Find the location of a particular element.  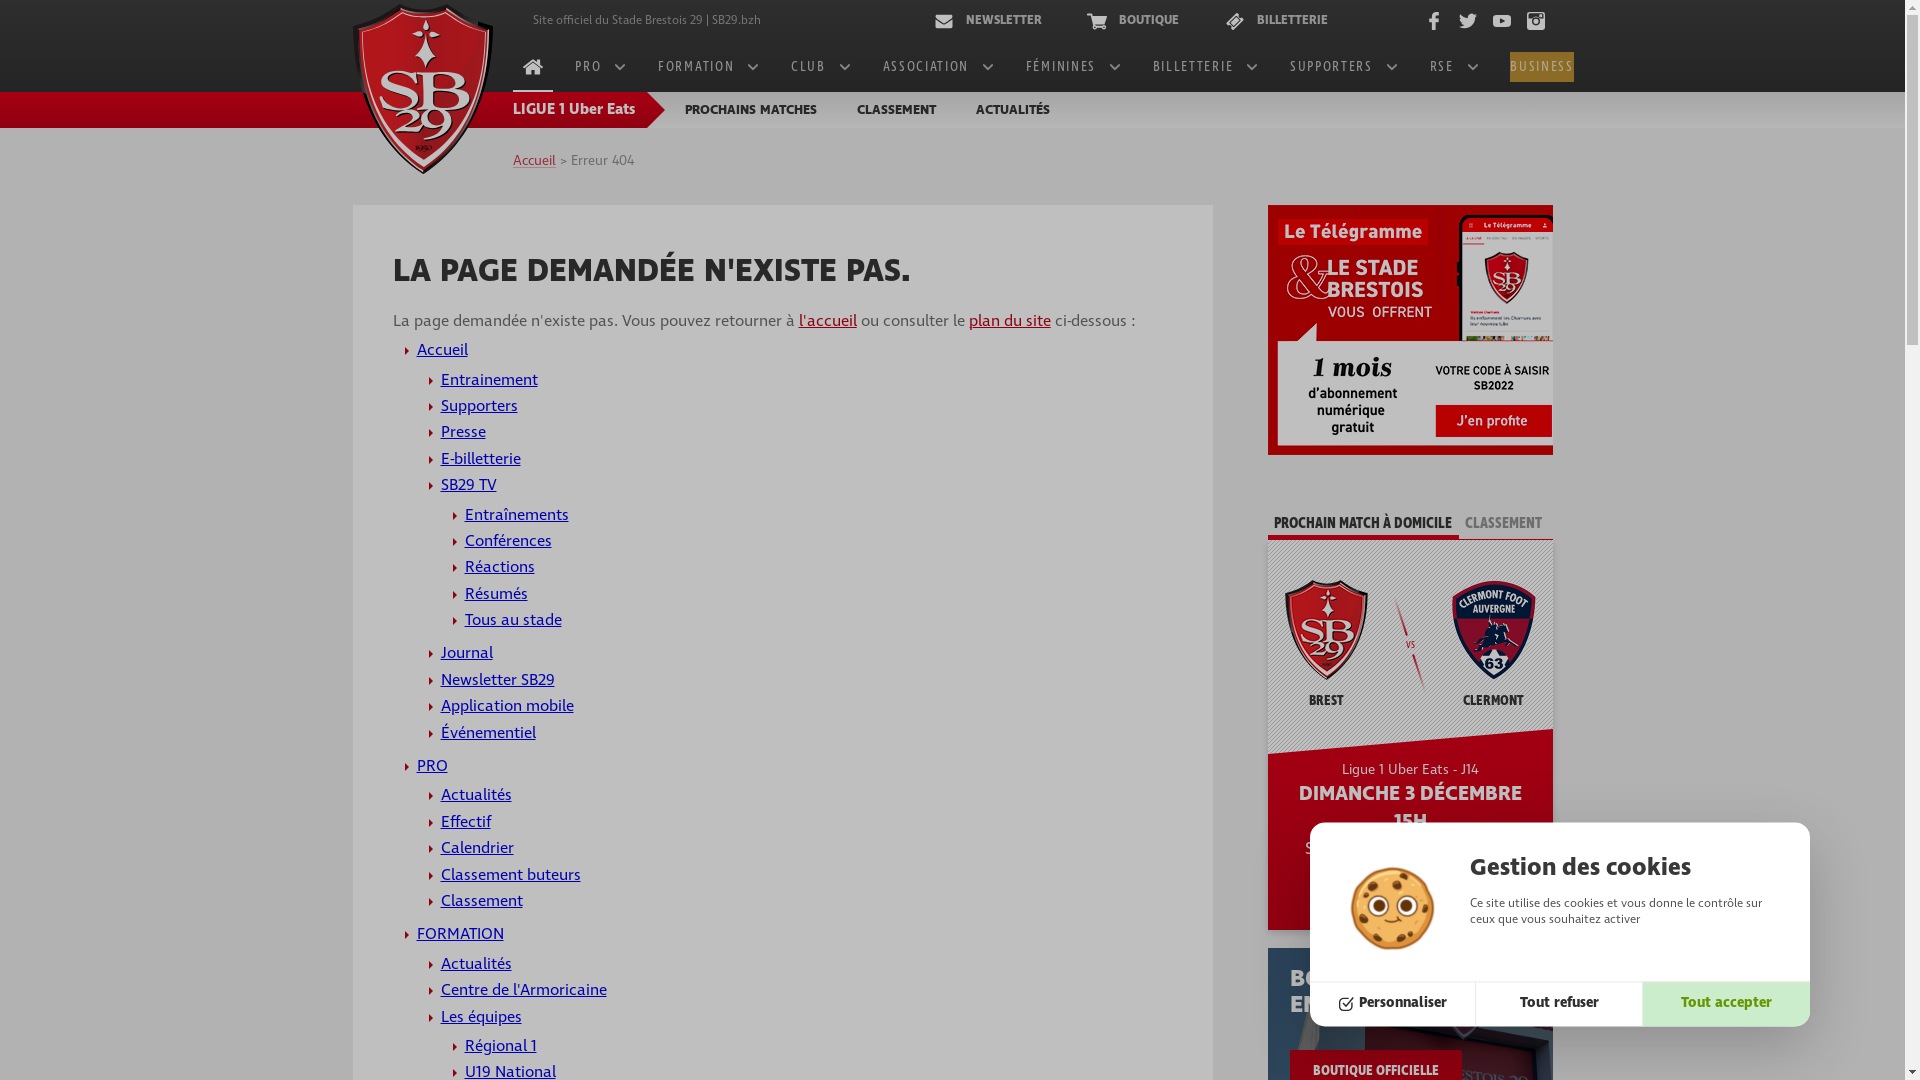

PROCHAINS MATCHES is located at coordinates (750, 110).